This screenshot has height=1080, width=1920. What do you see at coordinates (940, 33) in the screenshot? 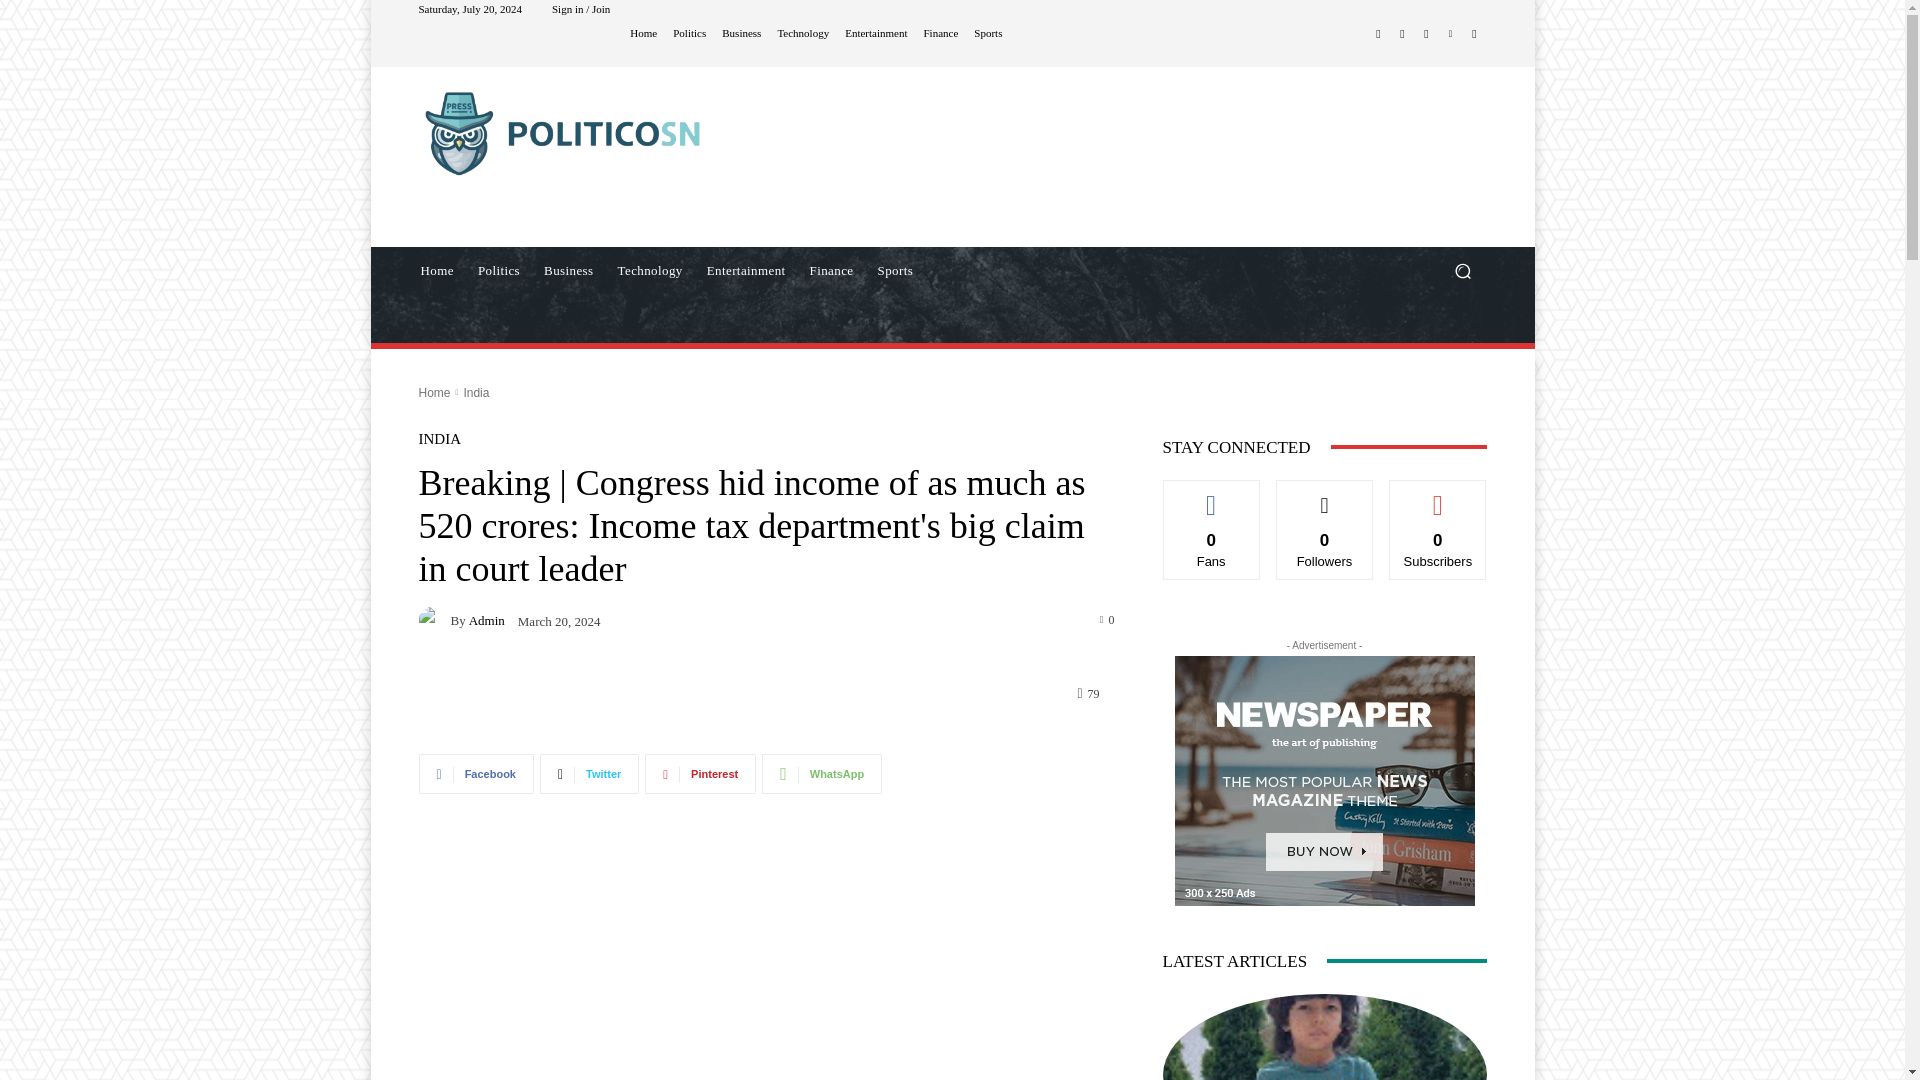
I see `Finance` at bounding box center [940, 33].